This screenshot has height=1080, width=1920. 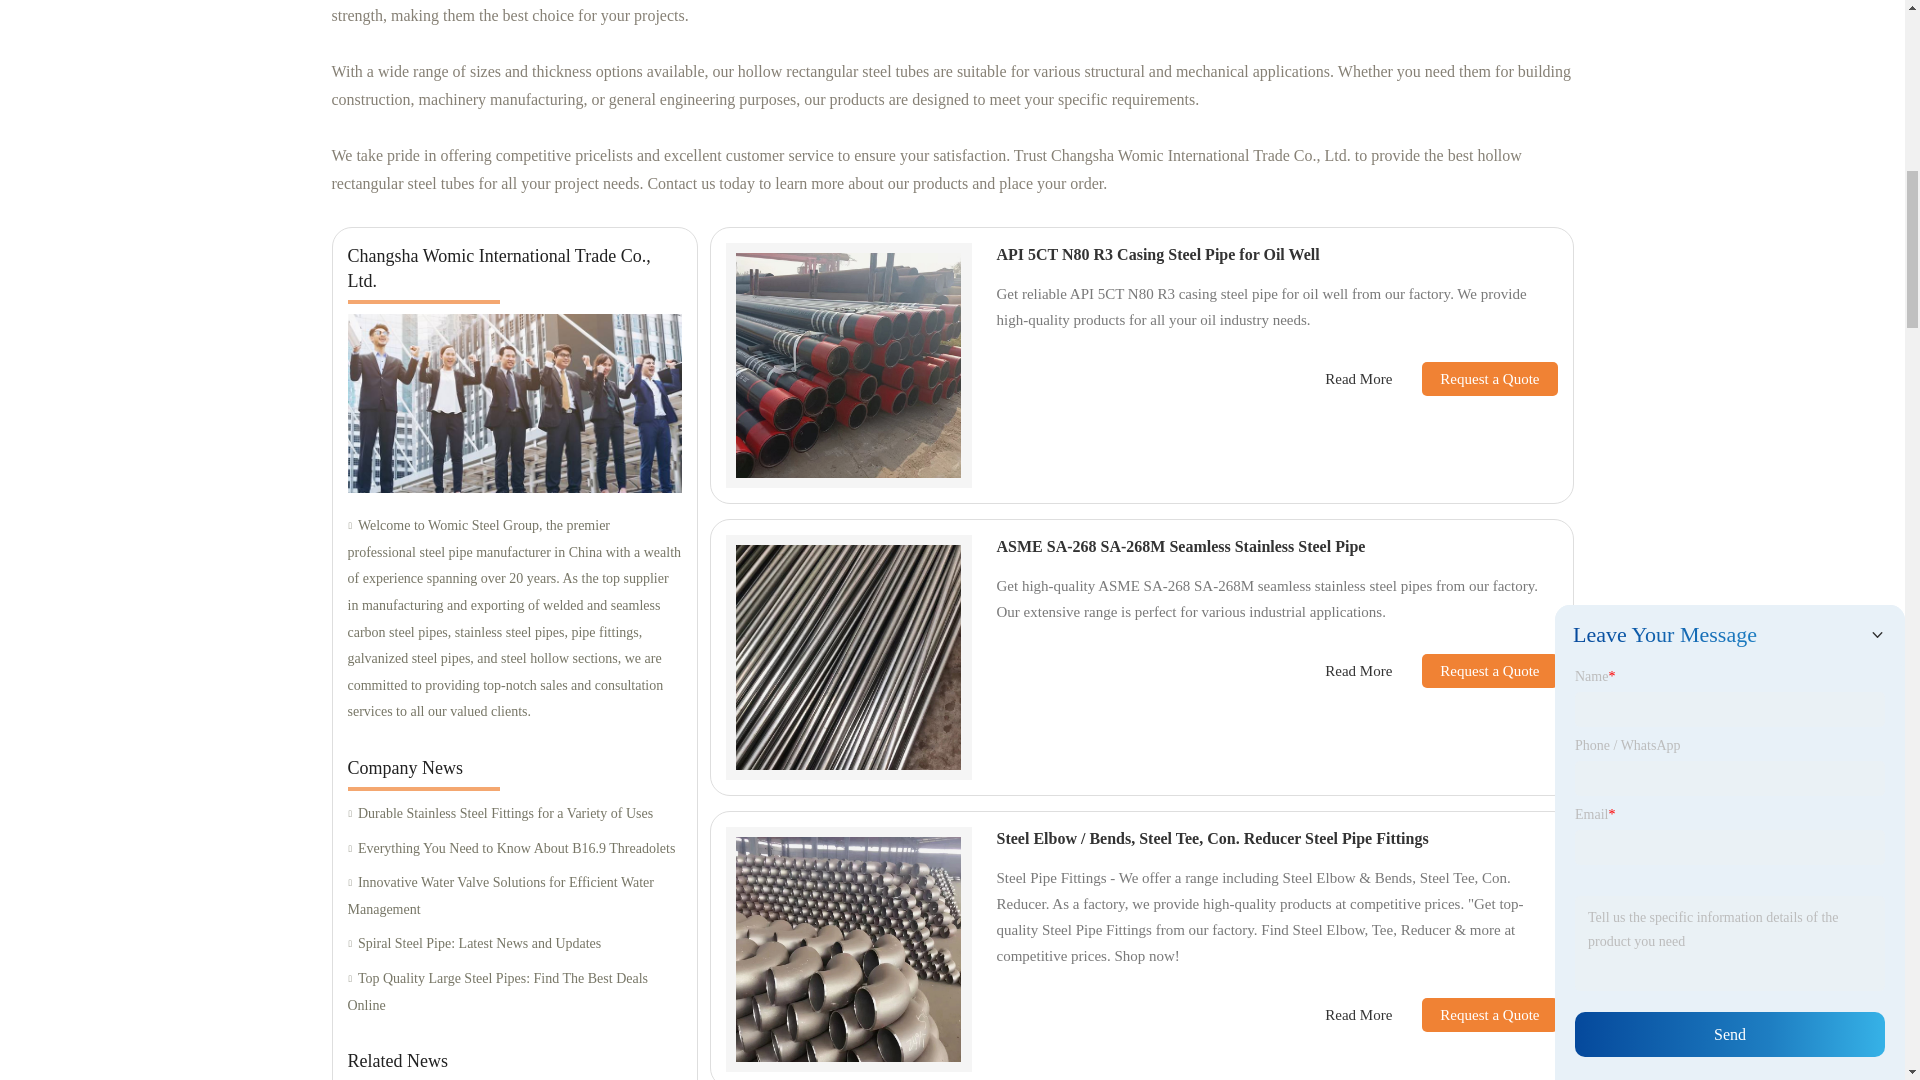 I want to click on Read More, so click(x=1358, y=1016).